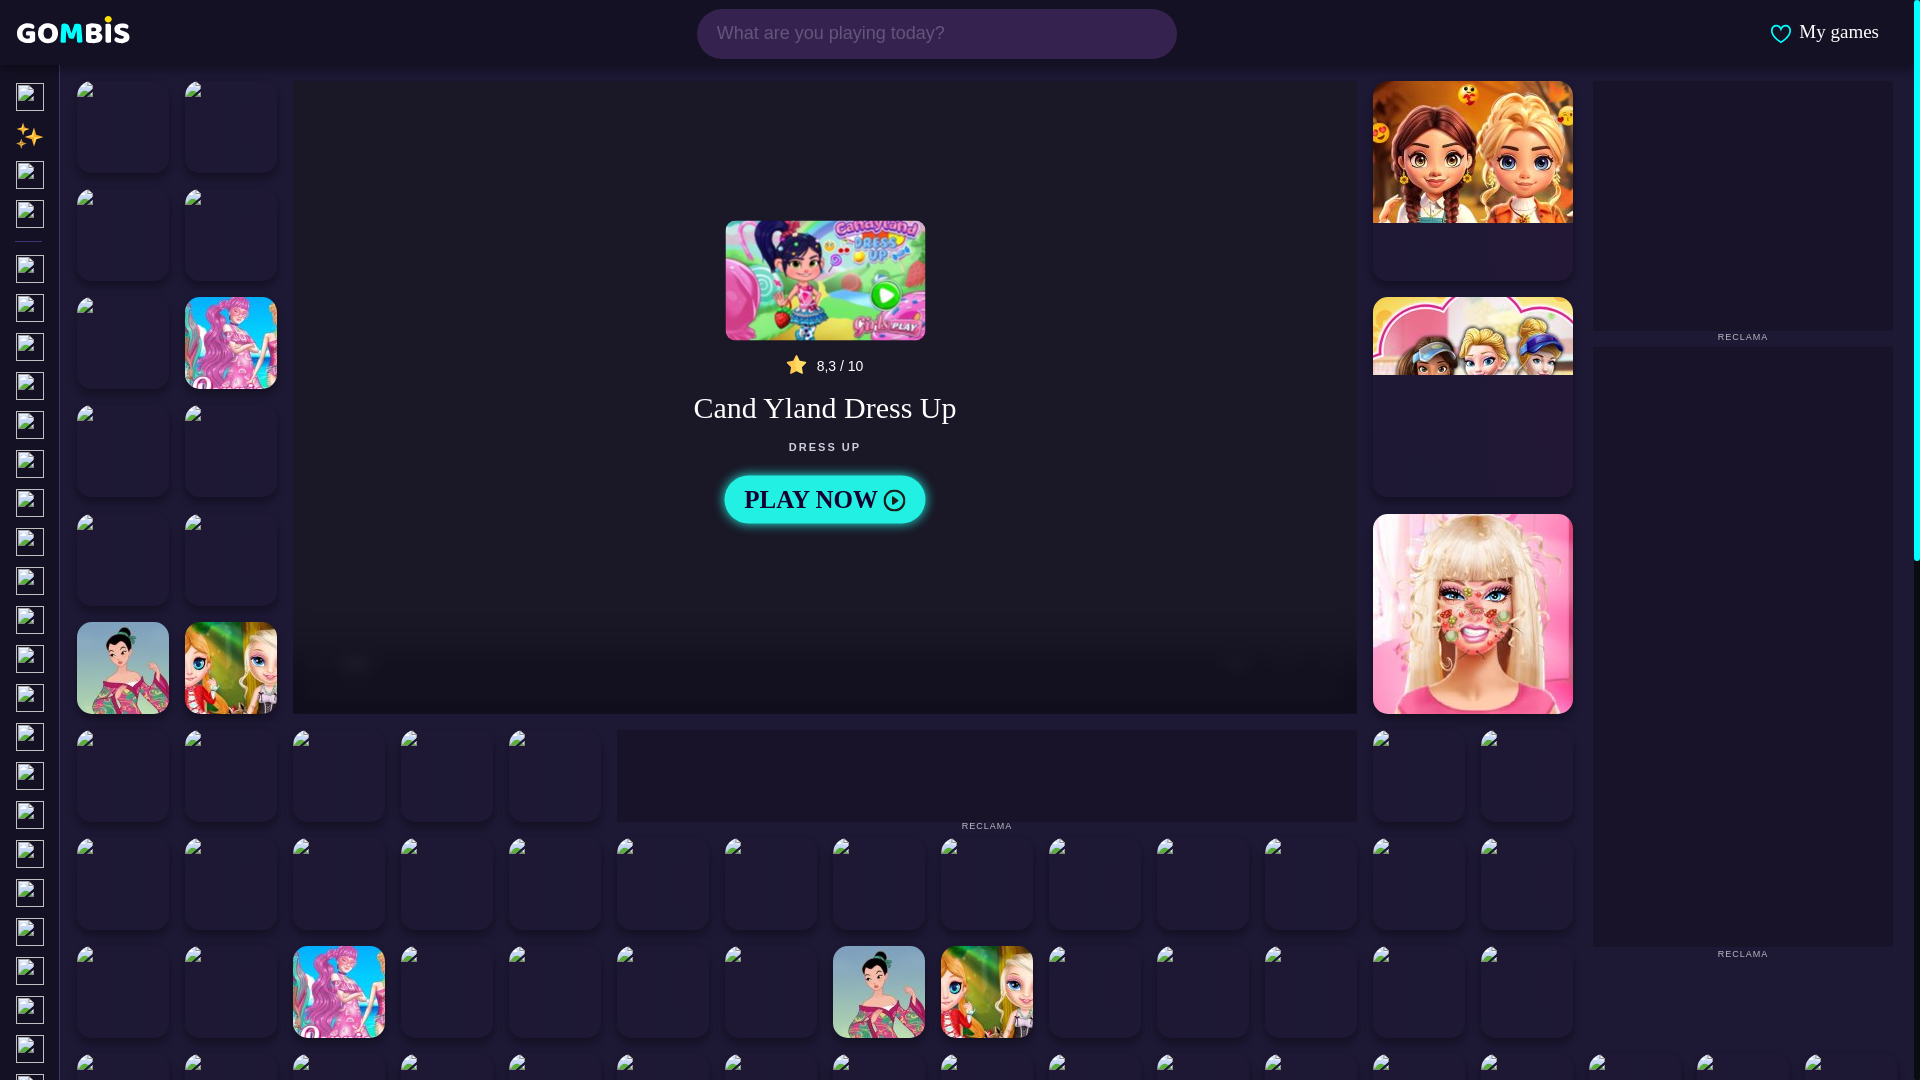 The image size is (1920, 1080). Describe the element at coordinates (111, 698) in the screenshot. I see `Motorbike` at that location.